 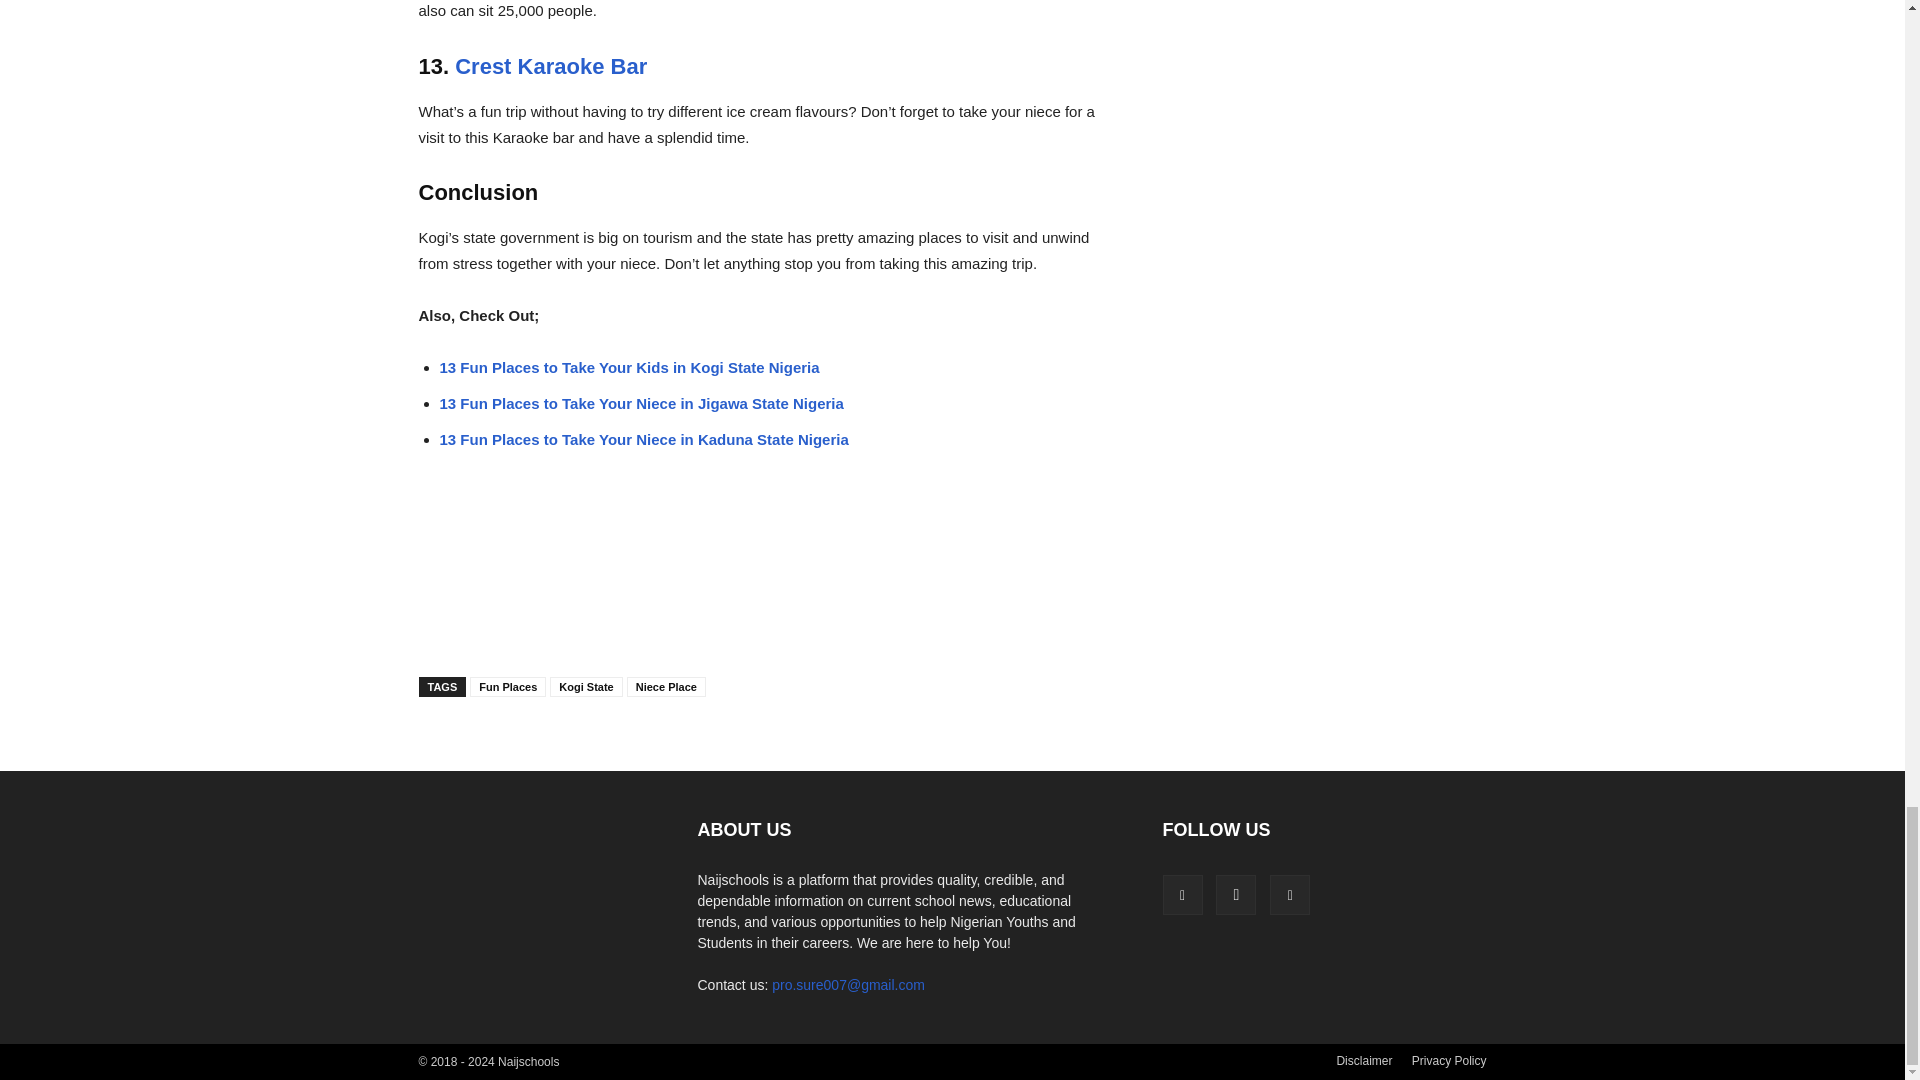 What do you see at coordinates (1181, 894) in the screenshot?
I see `Facebook` at bounding box center [1181, 894].